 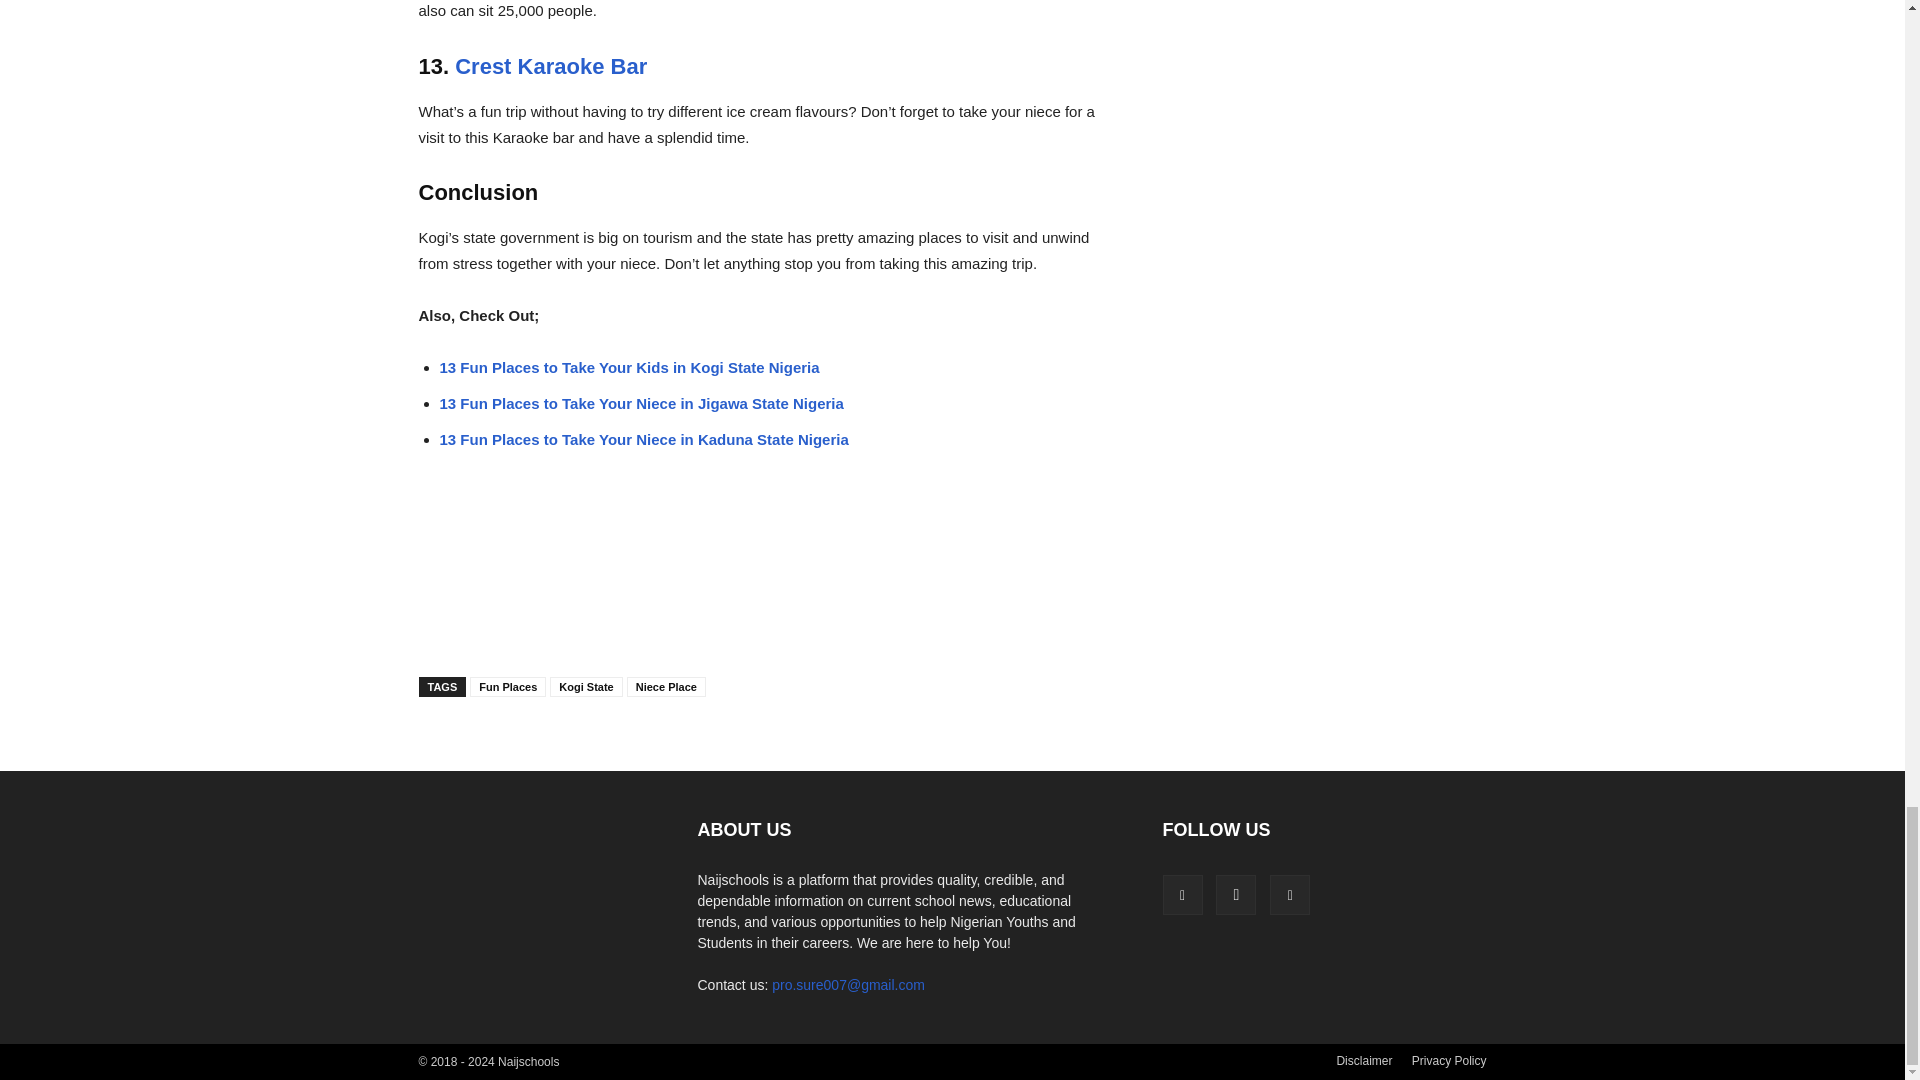 What do you see at coordinates (1181, 894) in the screenshot?
I see `Facebook` at bounding box center [1181, 894].